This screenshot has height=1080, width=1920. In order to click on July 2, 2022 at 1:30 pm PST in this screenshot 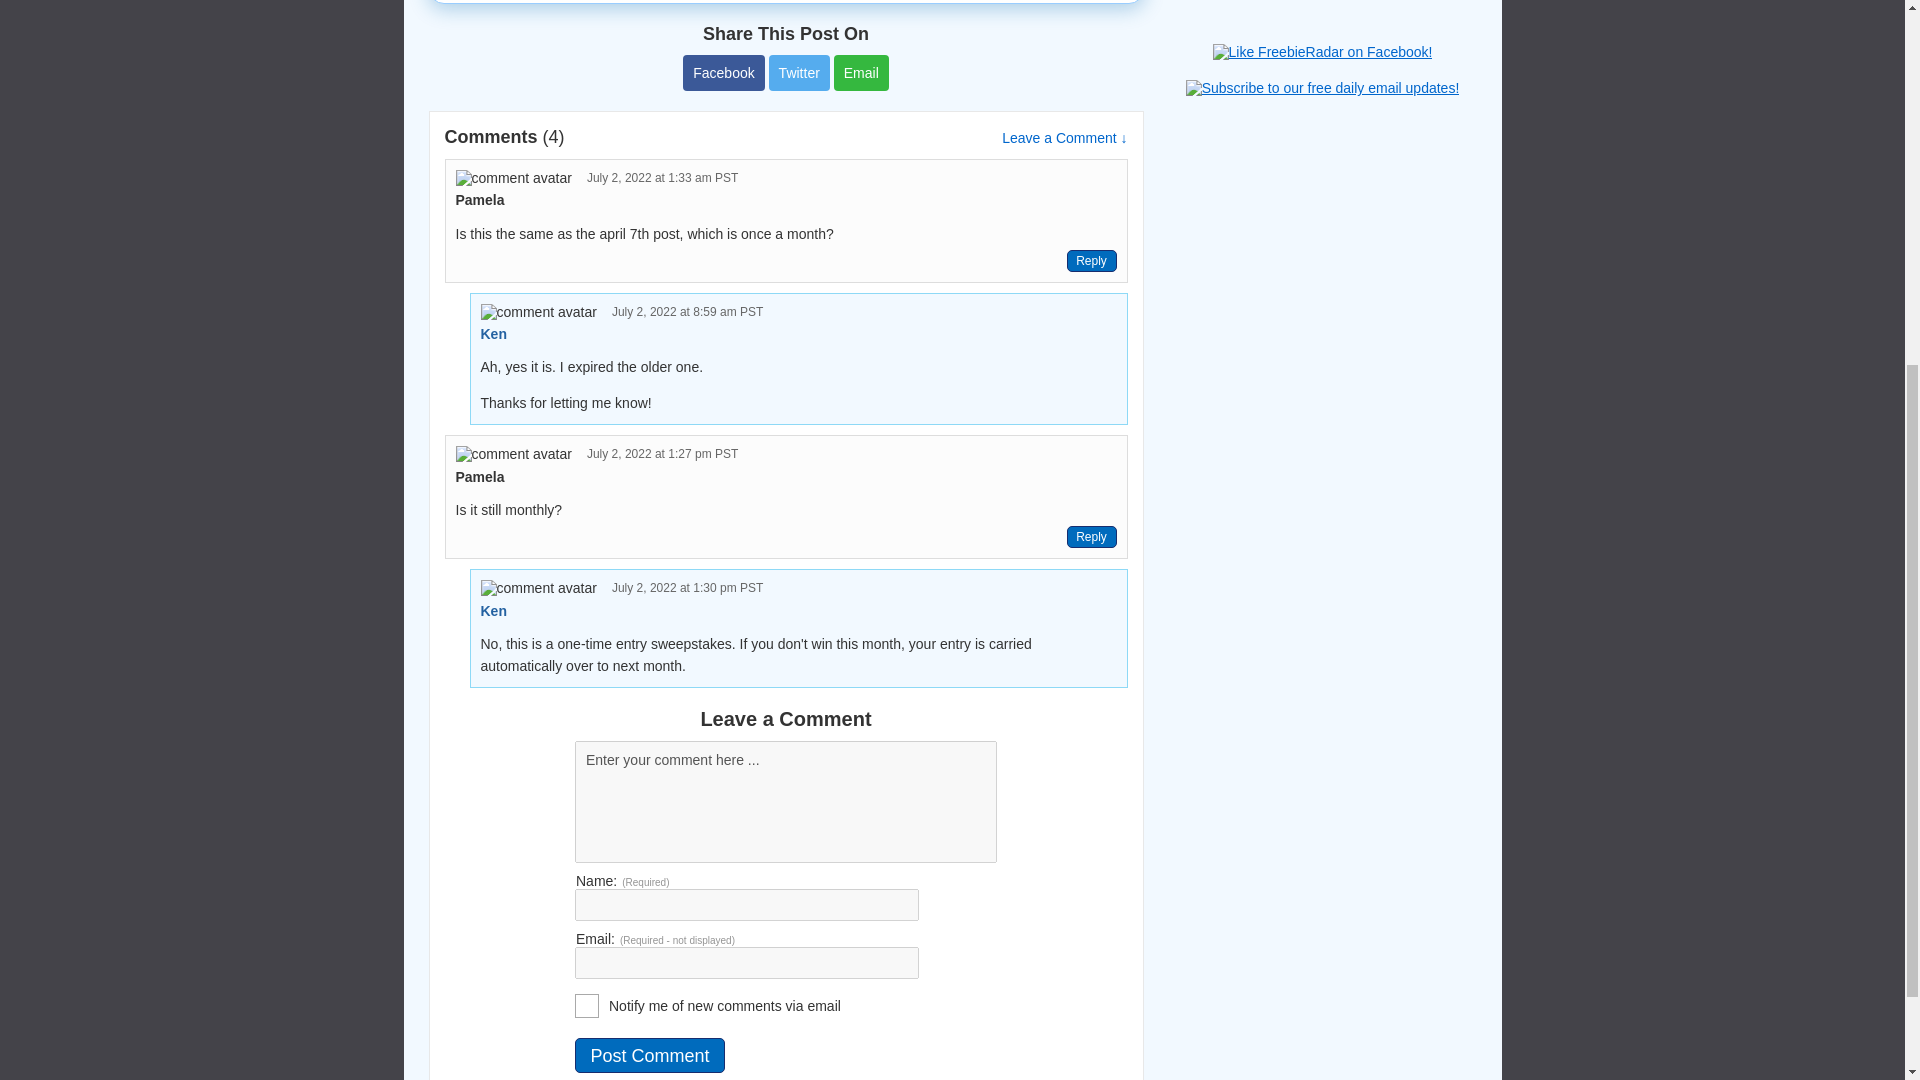, I will do `click(687, 588)`.